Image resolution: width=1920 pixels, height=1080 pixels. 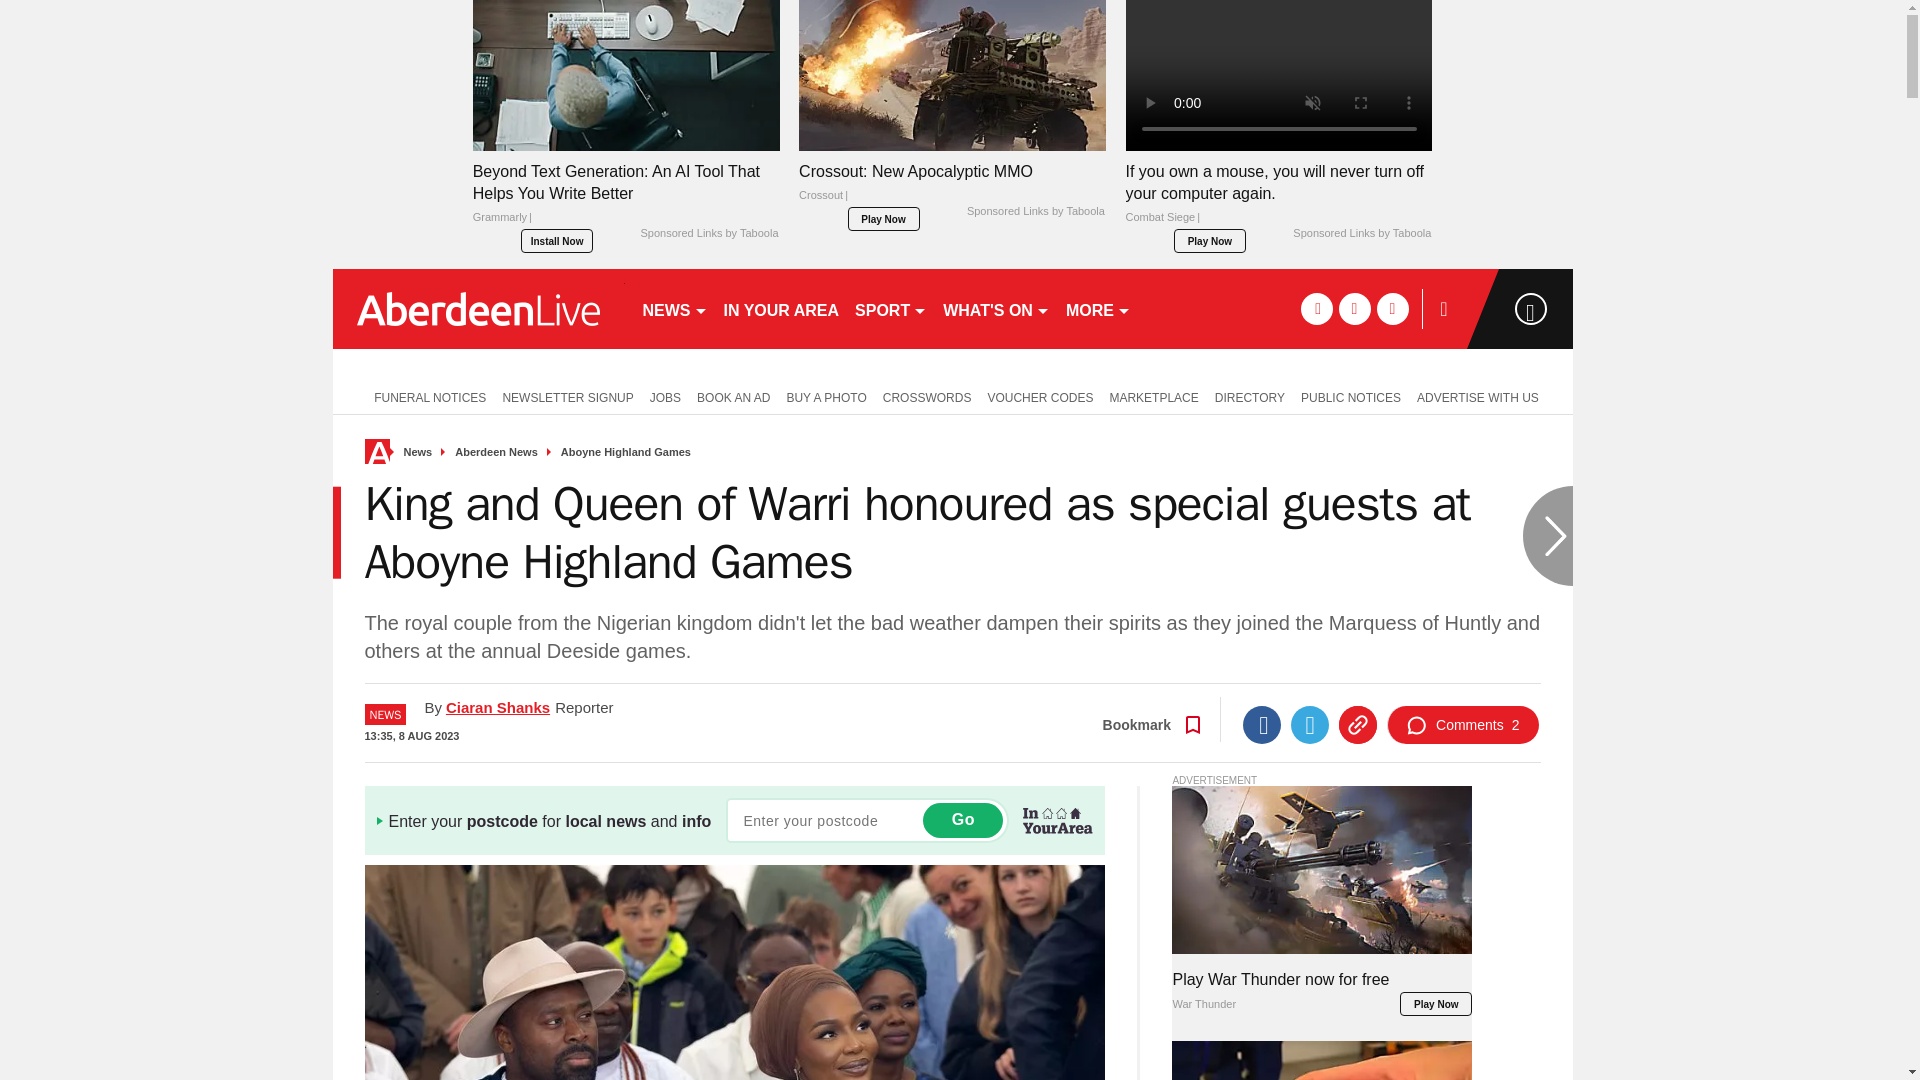 I want to click on Facebook, so click(x=1261, y=725).